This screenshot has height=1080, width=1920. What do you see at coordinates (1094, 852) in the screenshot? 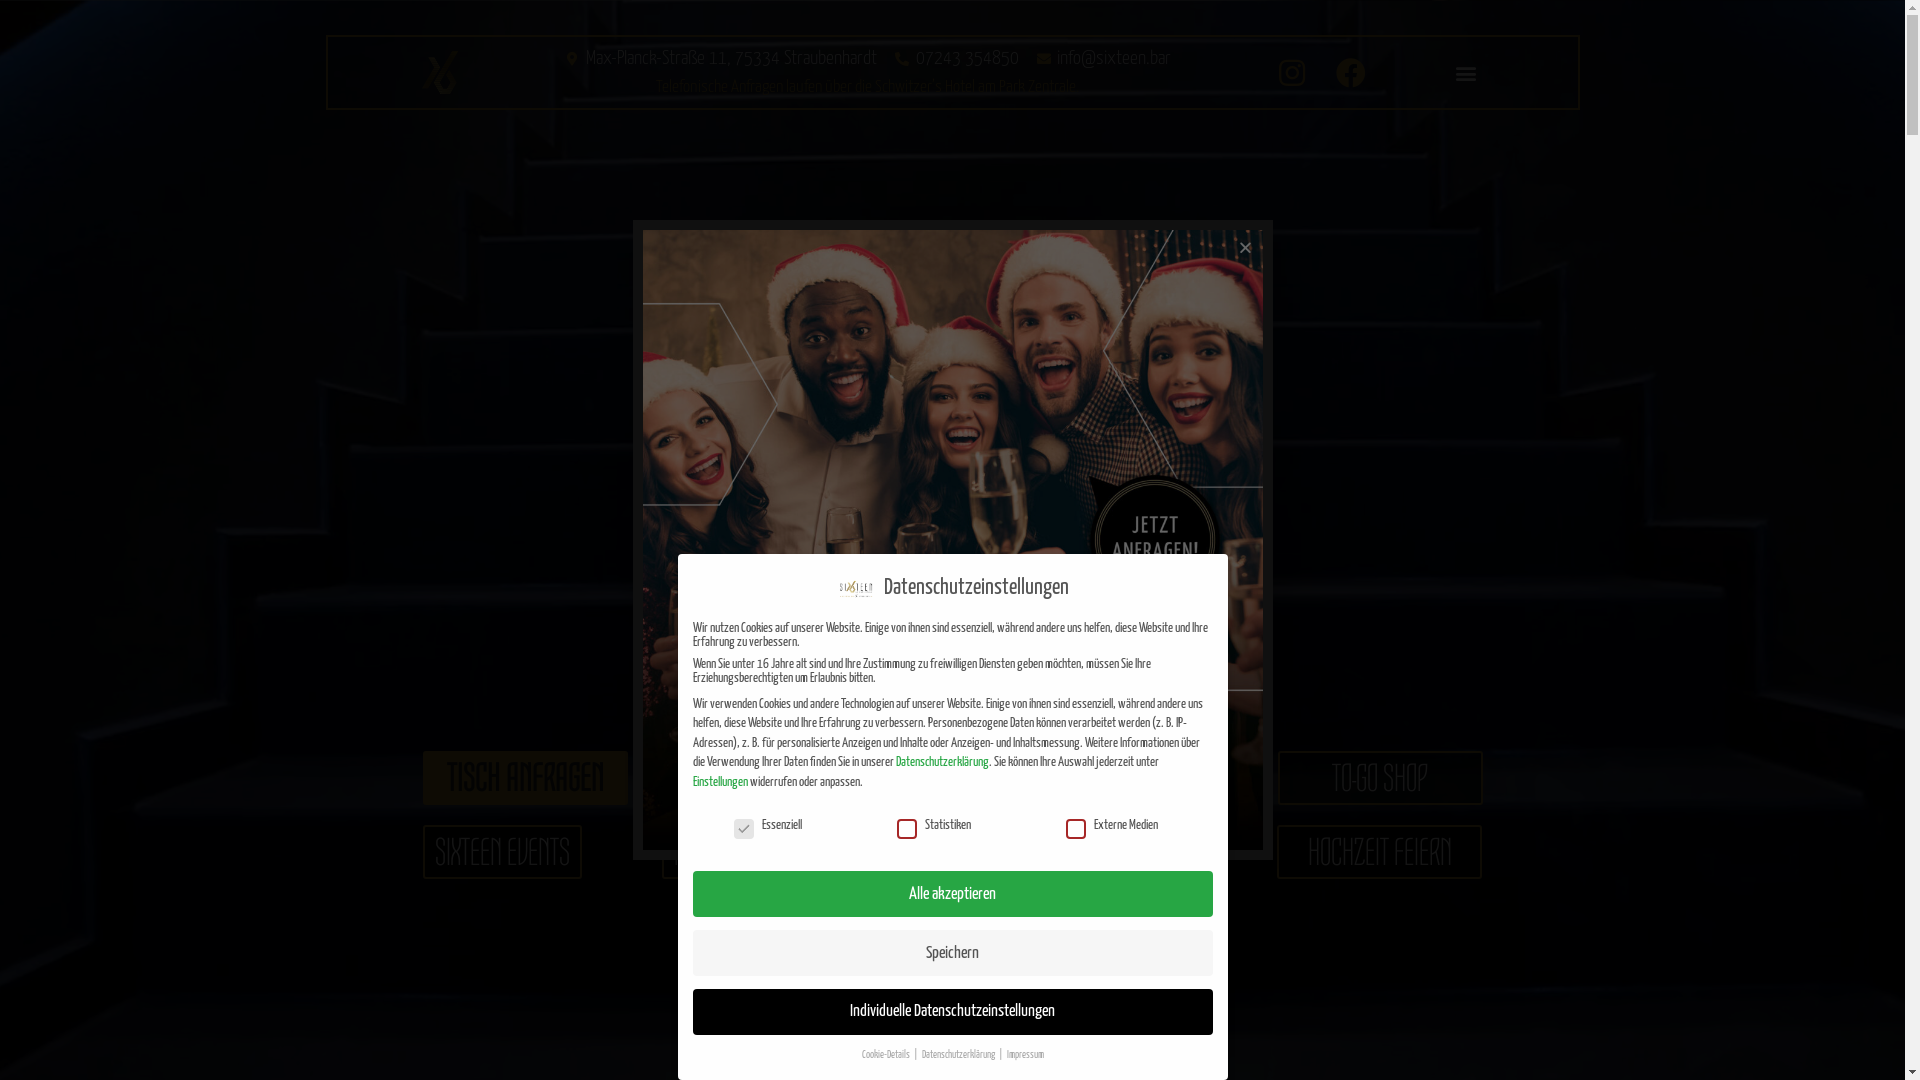
I see `GEBURTSTAG FEIERN` at bounding box center [1094, 852].